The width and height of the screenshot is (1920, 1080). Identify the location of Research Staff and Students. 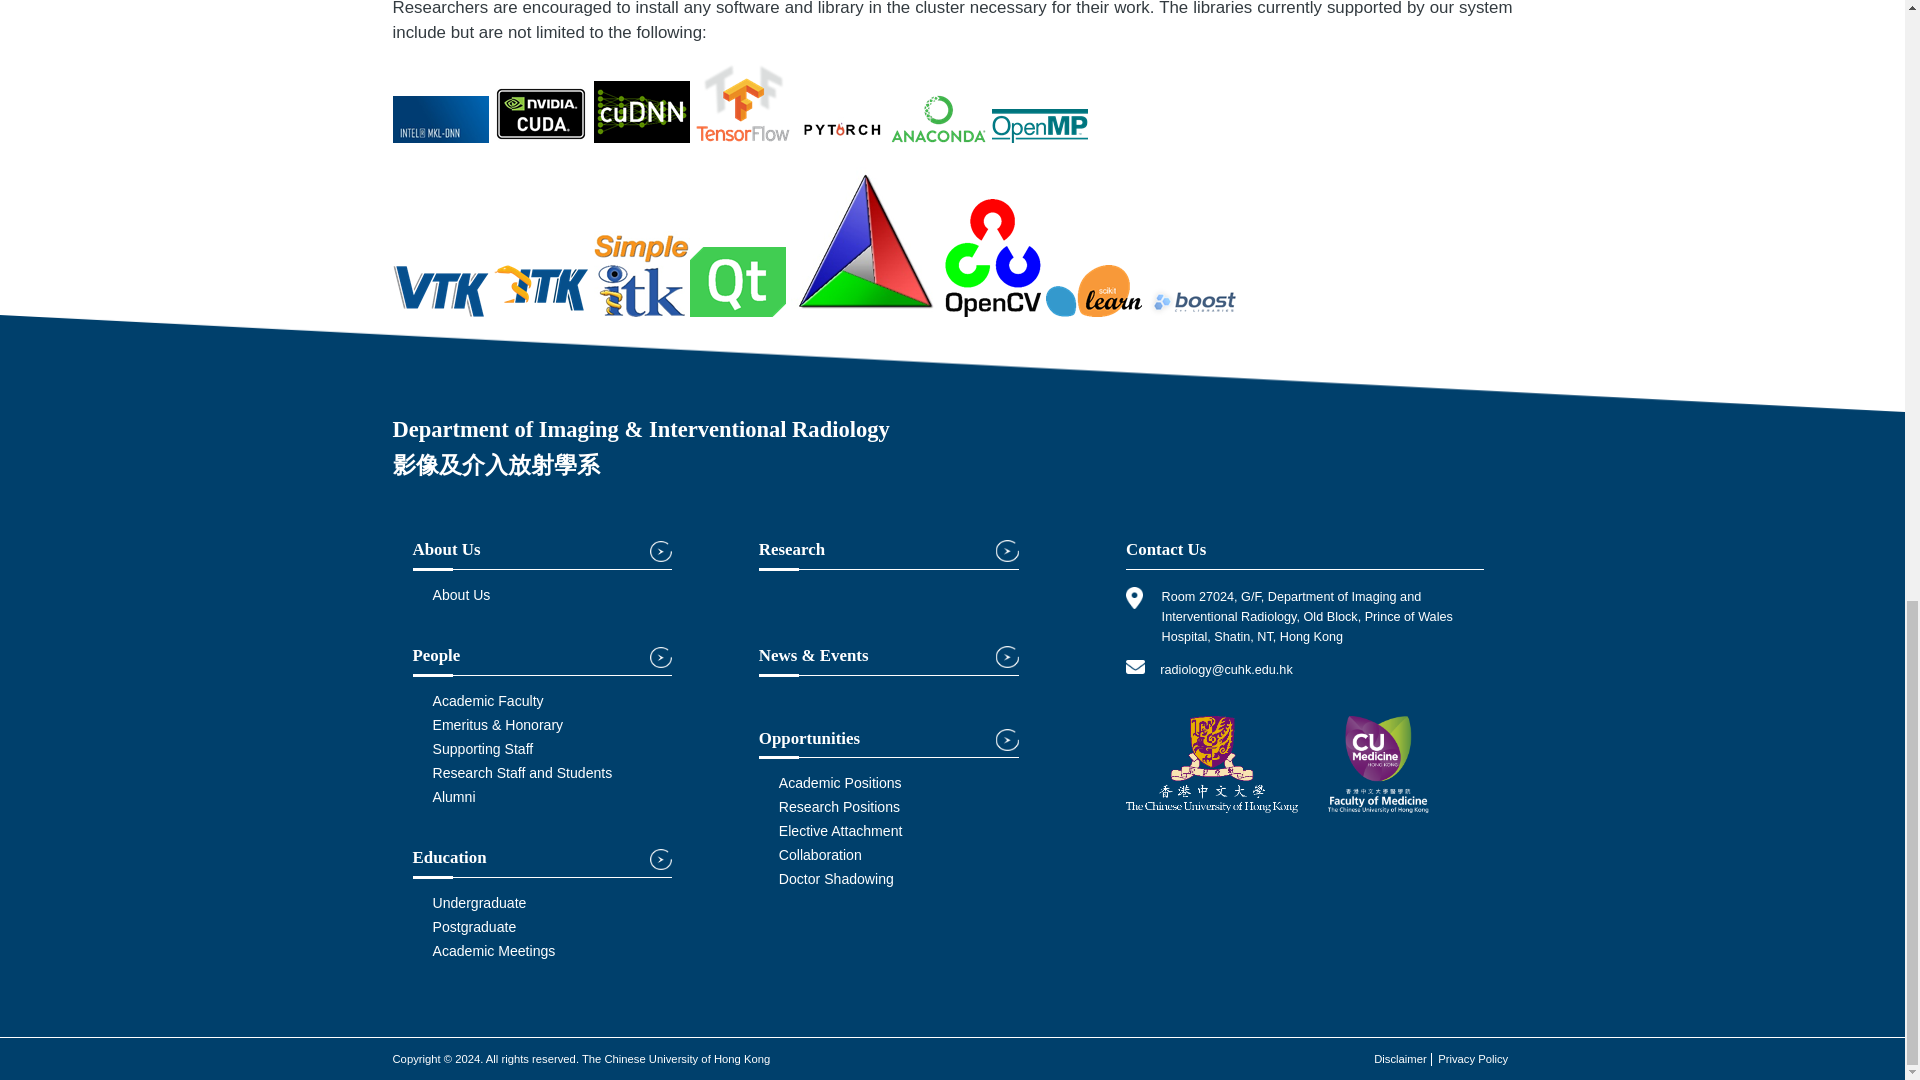
(522, 772).